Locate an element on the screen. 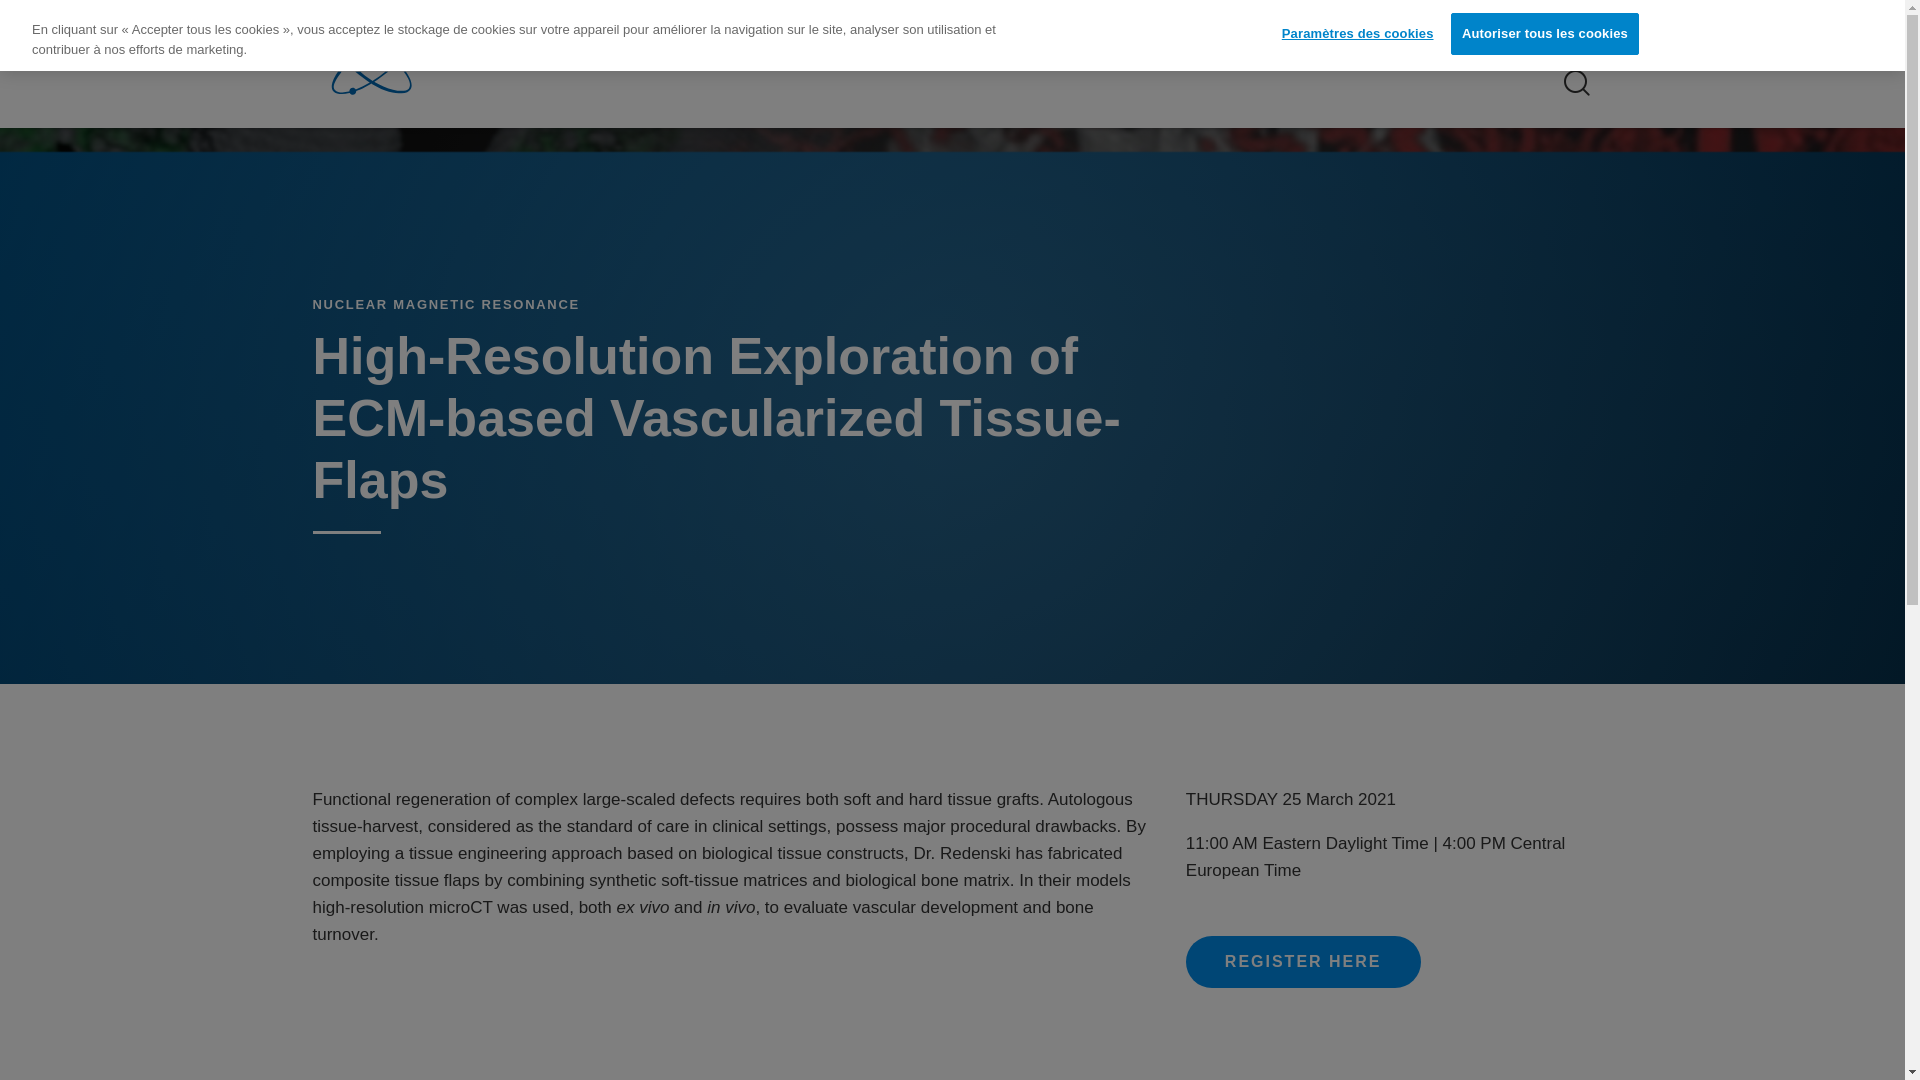 The image size is (1920, 1080). CONTACTER L'EXPERT is located at coordinates (1504, 36).